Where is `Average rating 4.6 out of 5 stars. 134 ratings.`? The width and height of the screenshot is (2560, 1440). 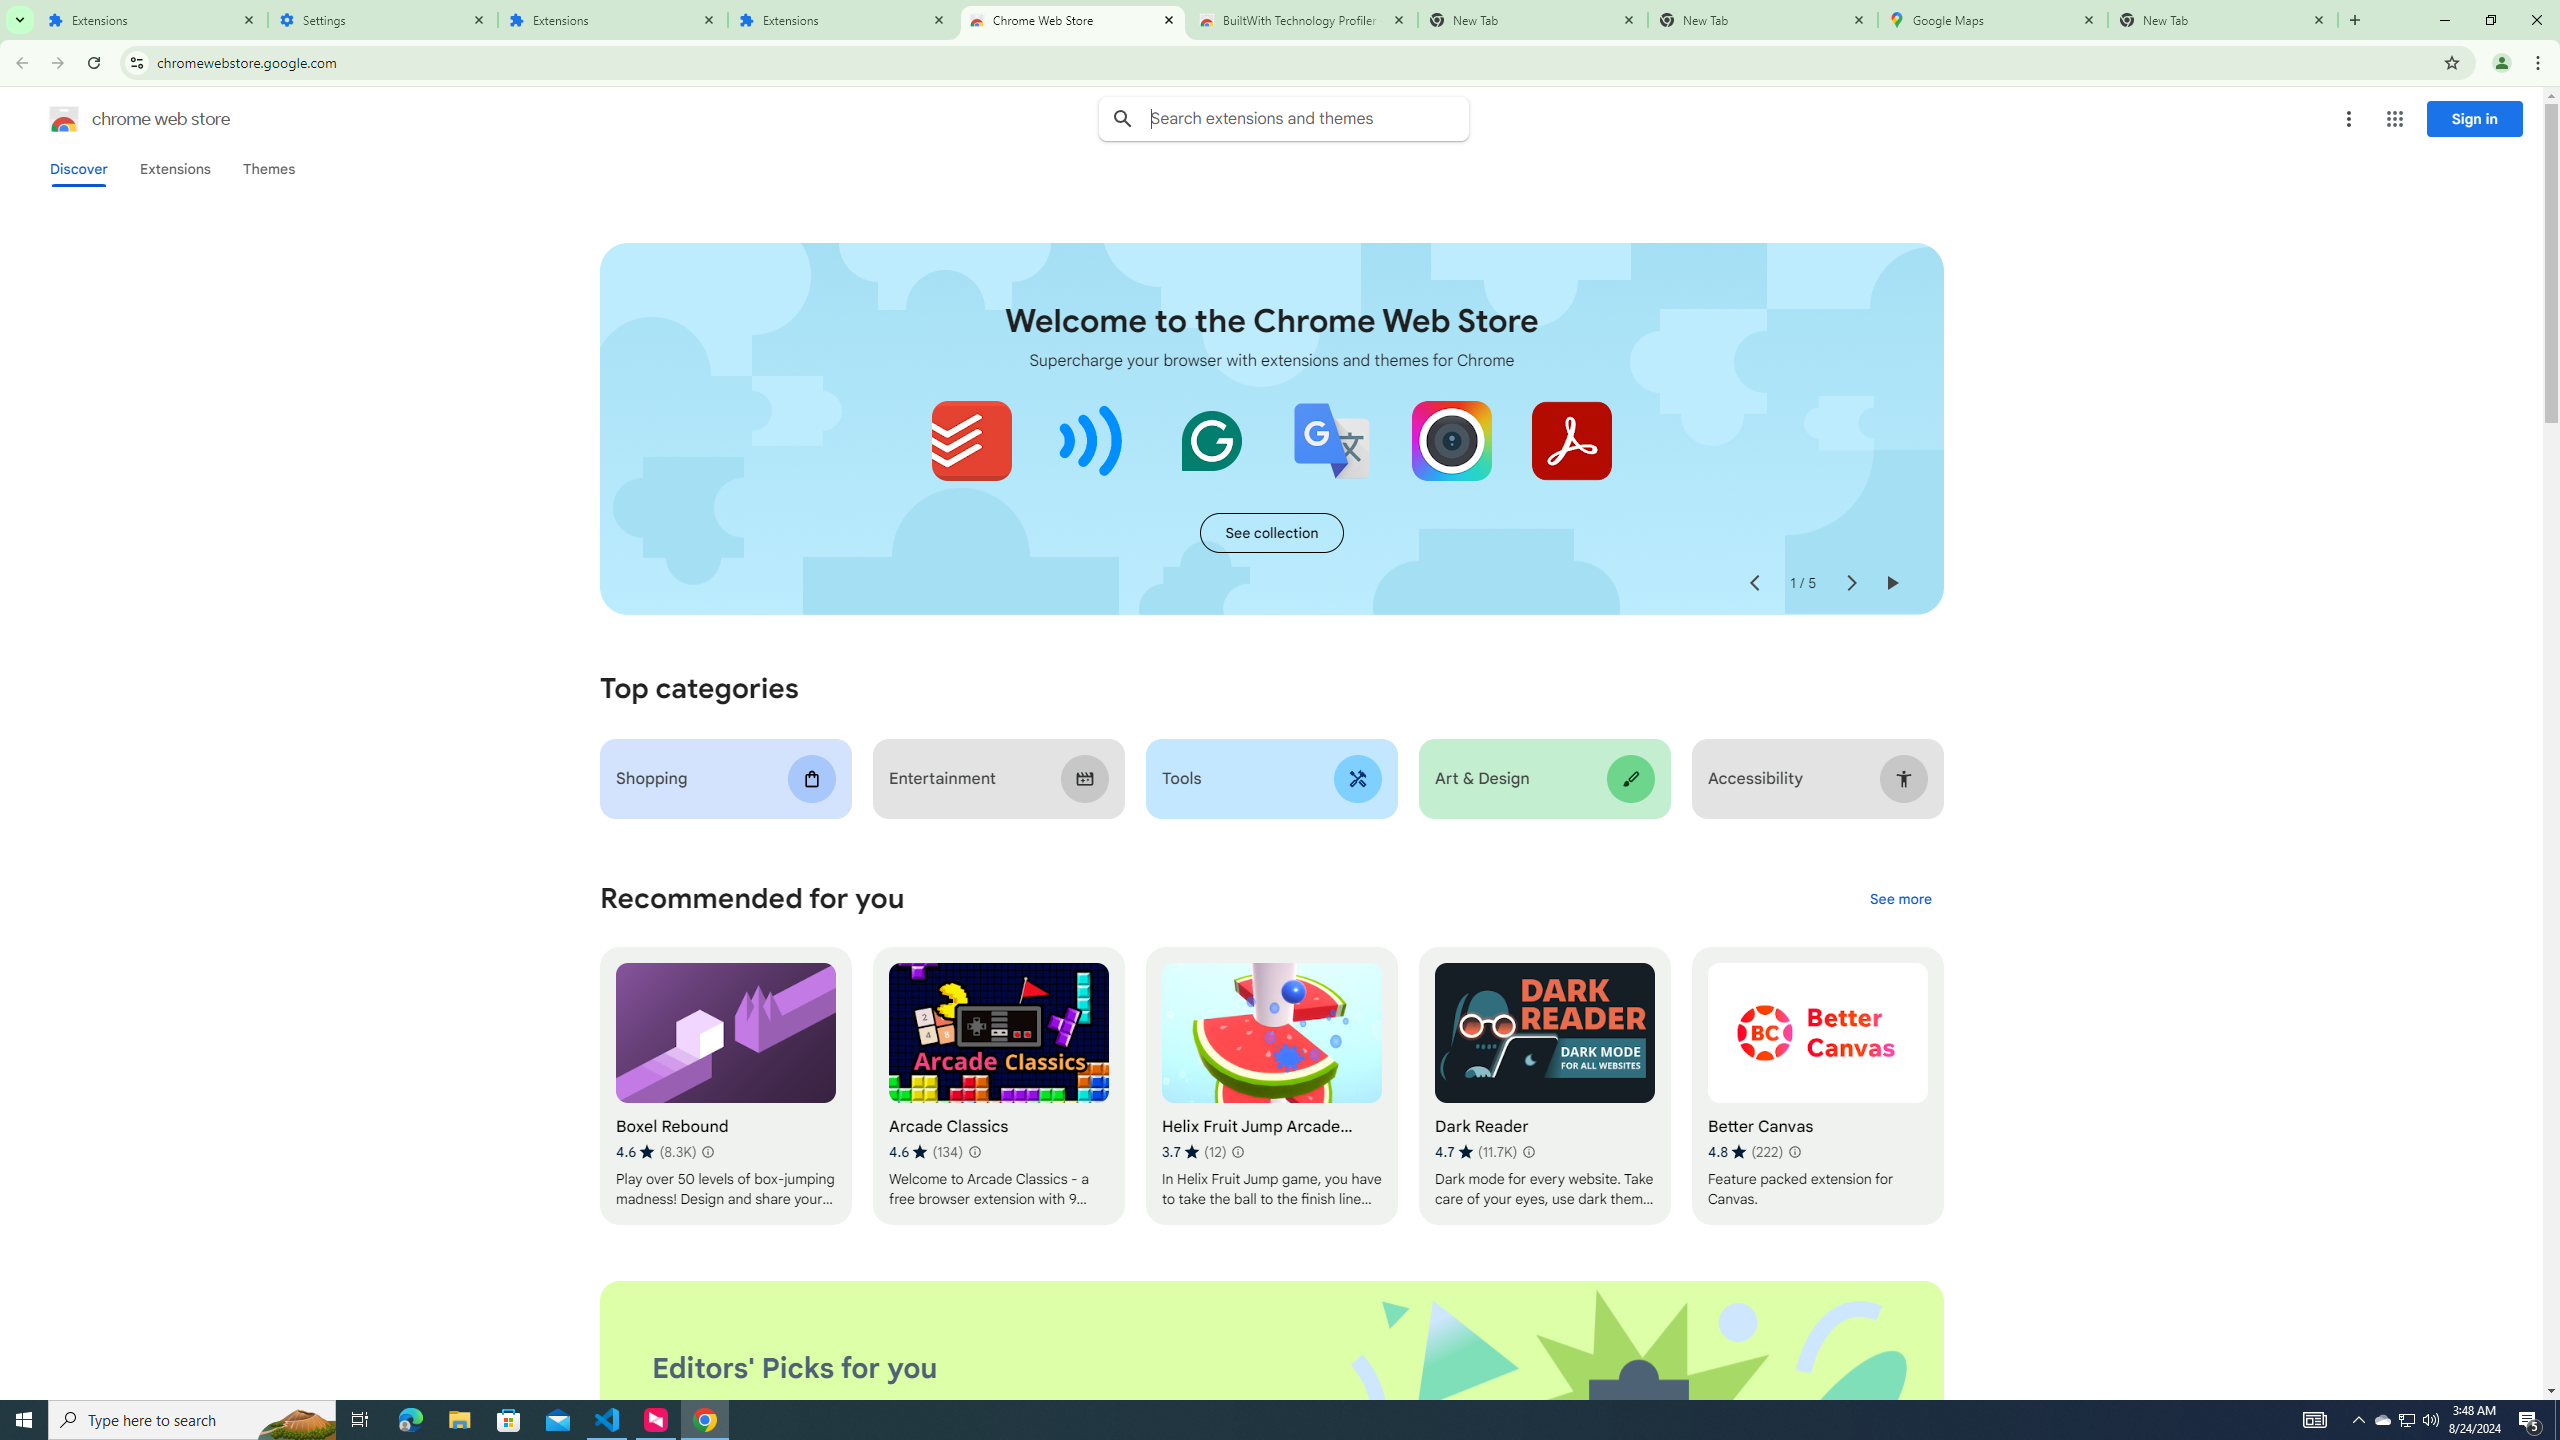
Average rating 4.6 out of 5 stars. 134 ratings. is located at coordinates (925, 1152).